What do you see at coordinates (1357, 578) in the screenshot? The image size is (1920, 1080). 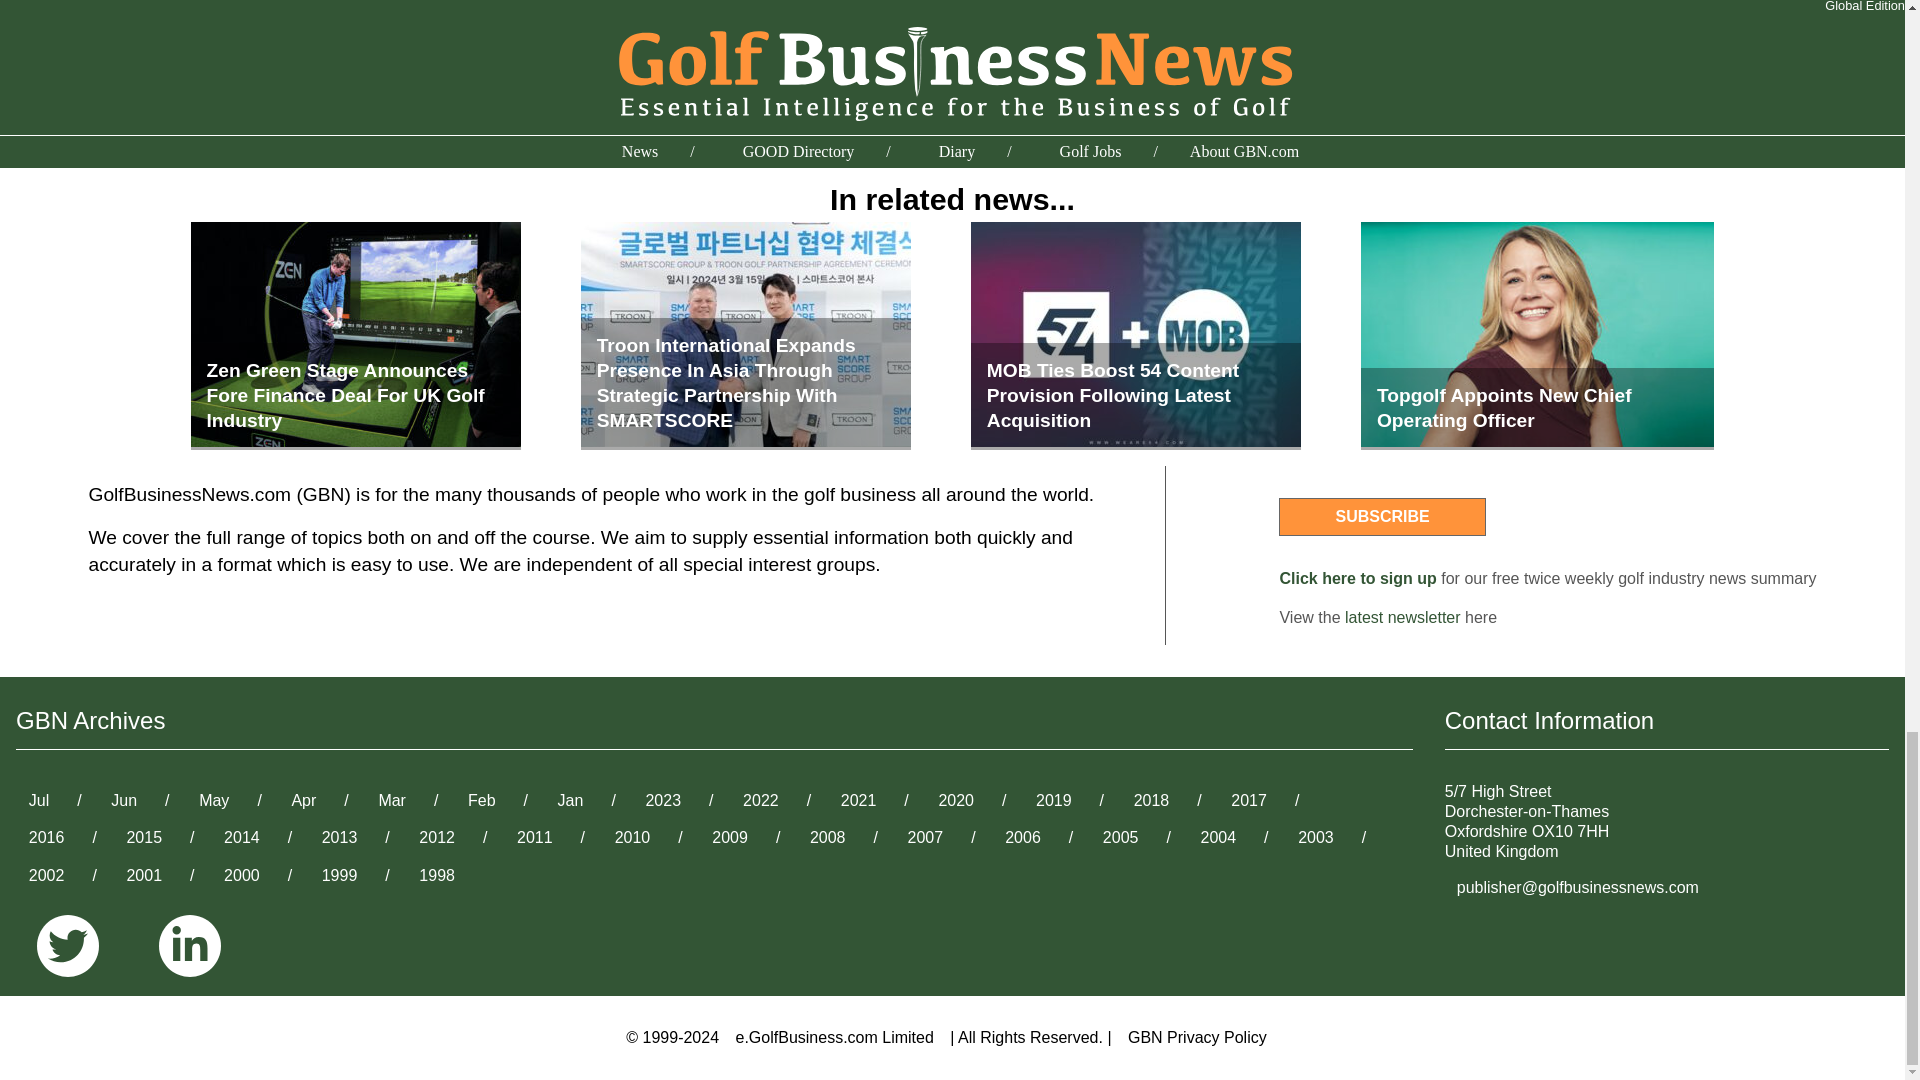 I see `Click here to sign up` at bounding box center [1357, 578].